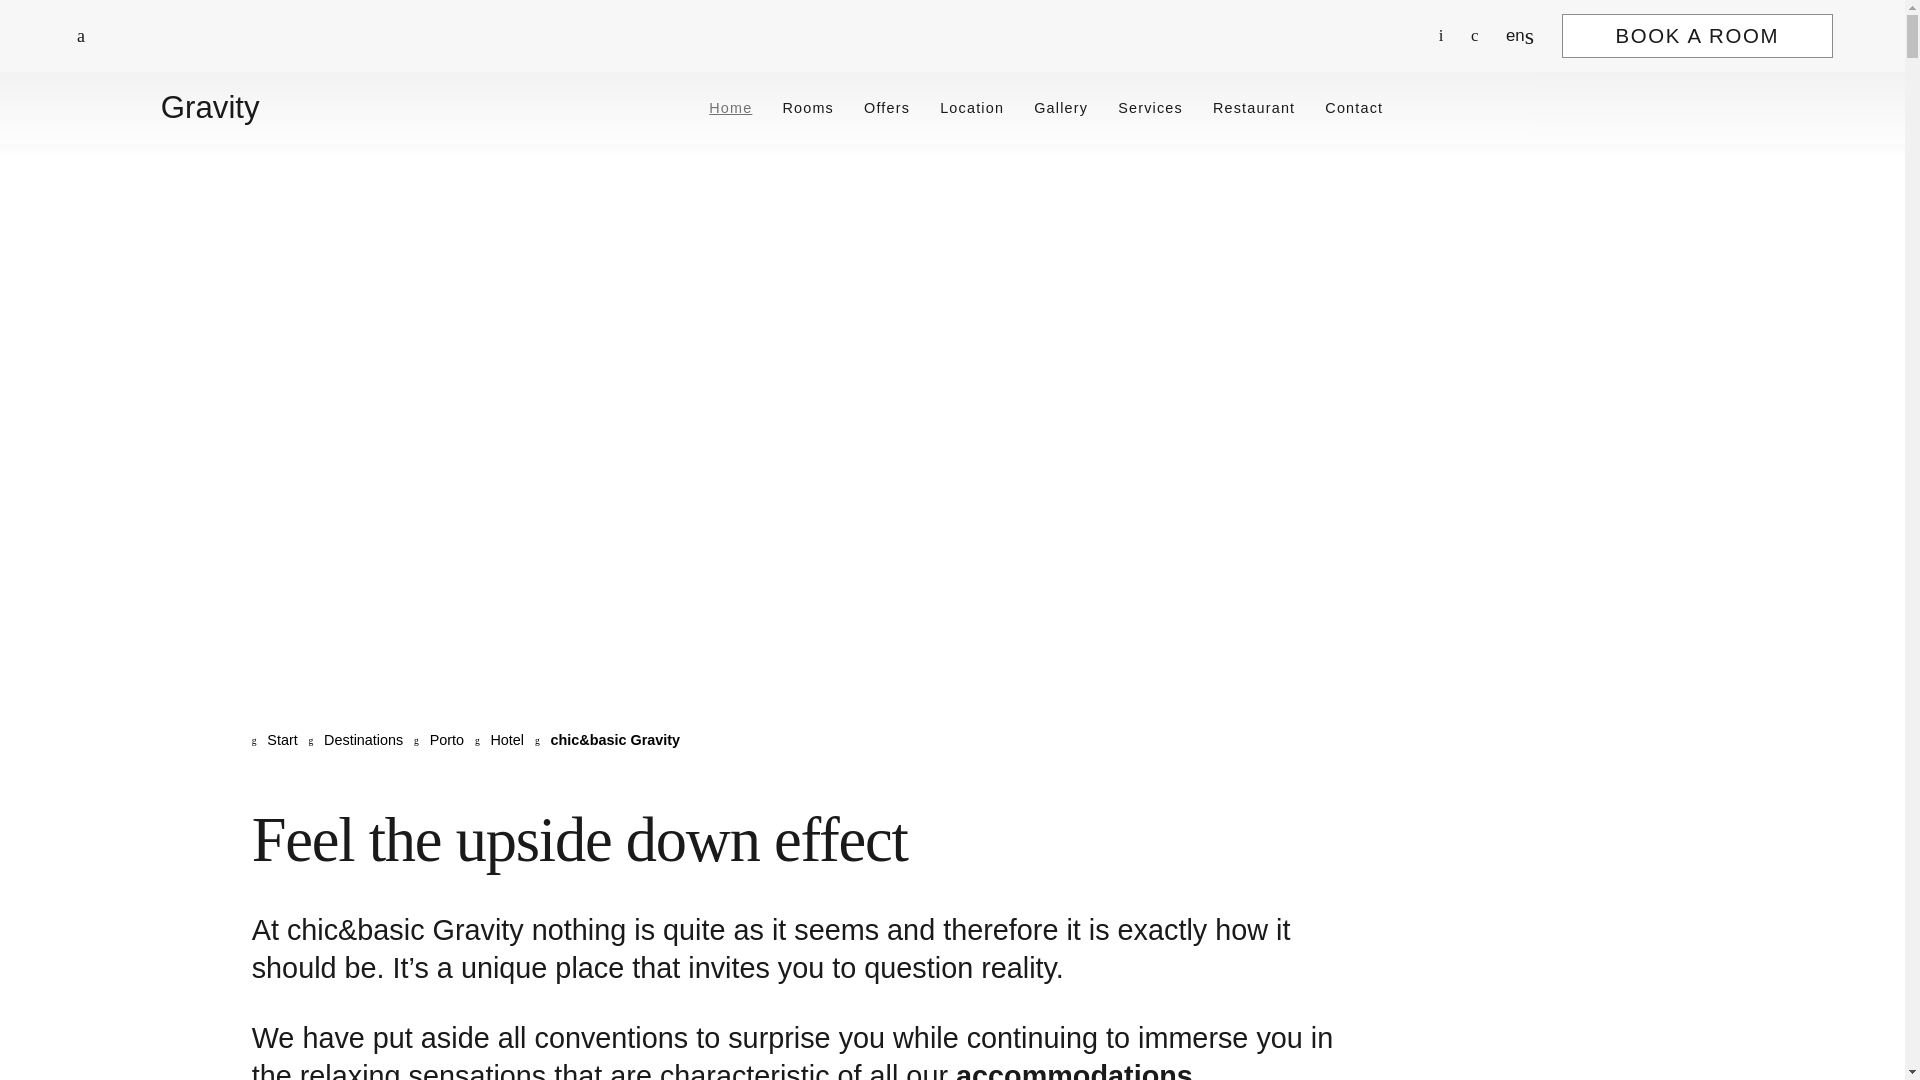  Describe the element at coordinates (1254, 108) in the screenshot. I see `Restaurant` at that location.